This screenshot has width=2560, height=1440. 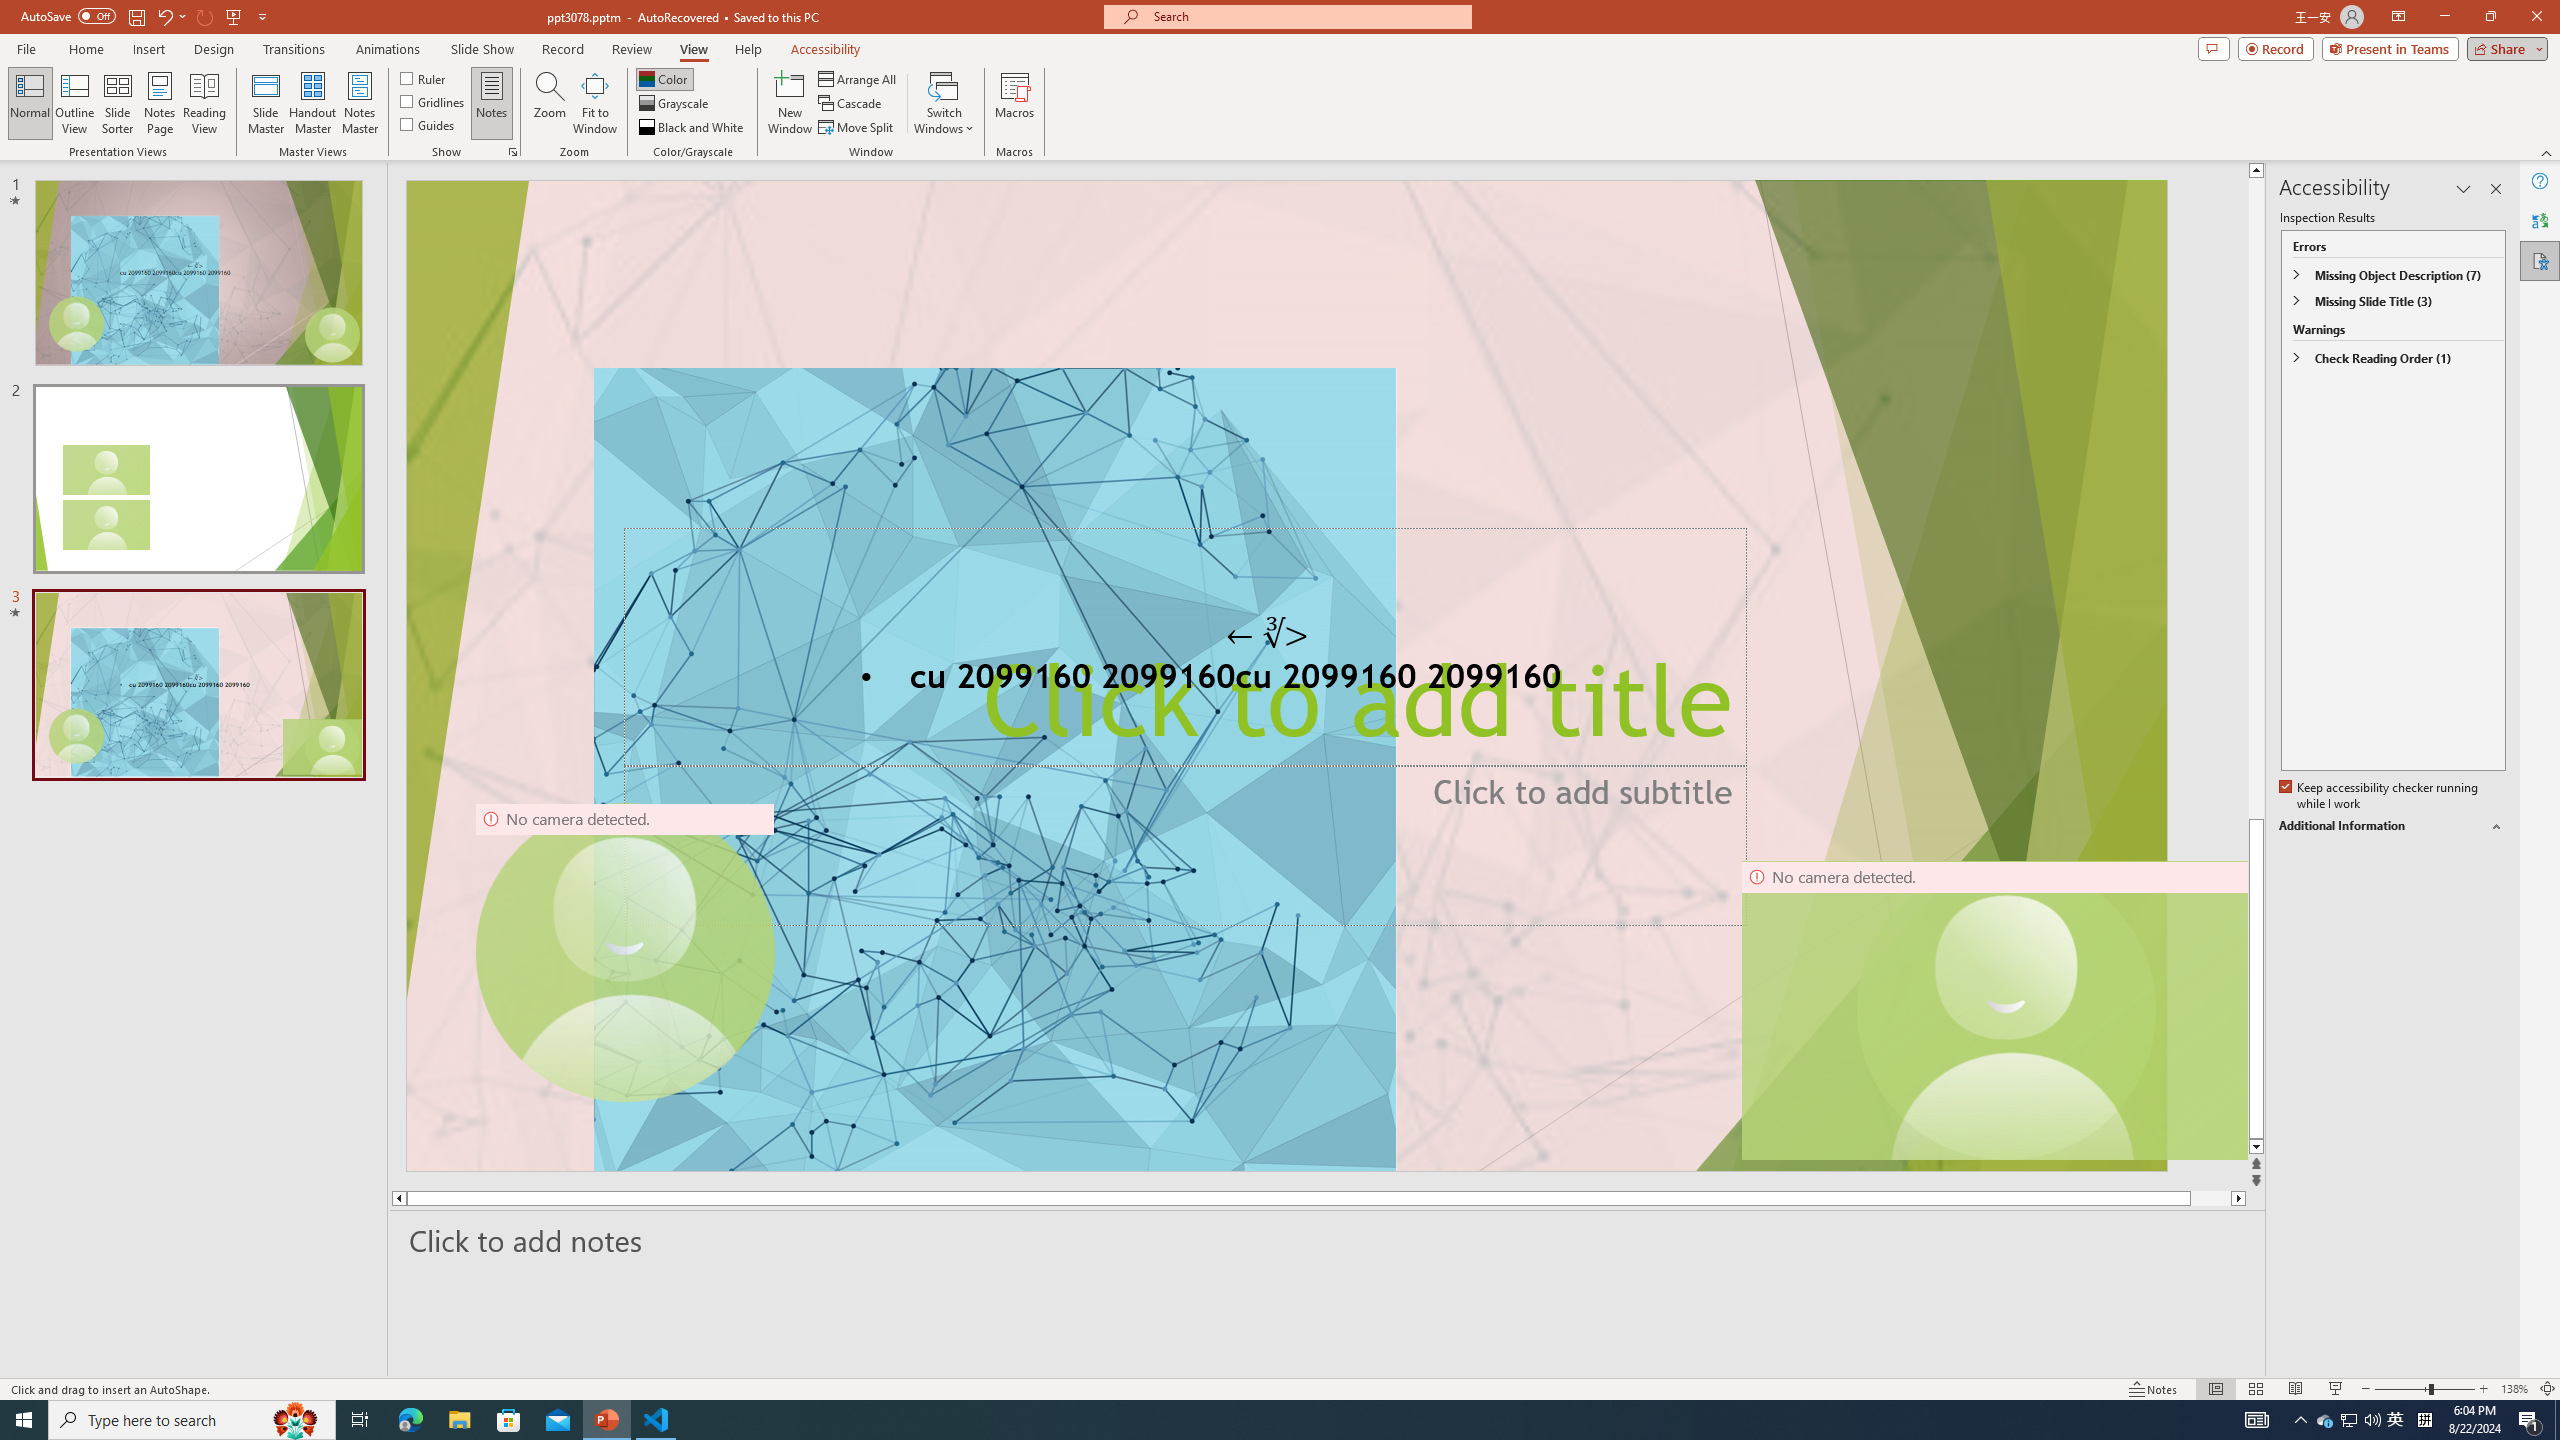 What do you see at coordinates (2007, 1010) in the screenshot?
I see `Camera 11, No camera detected.` at bounding box center [2007, 1010].